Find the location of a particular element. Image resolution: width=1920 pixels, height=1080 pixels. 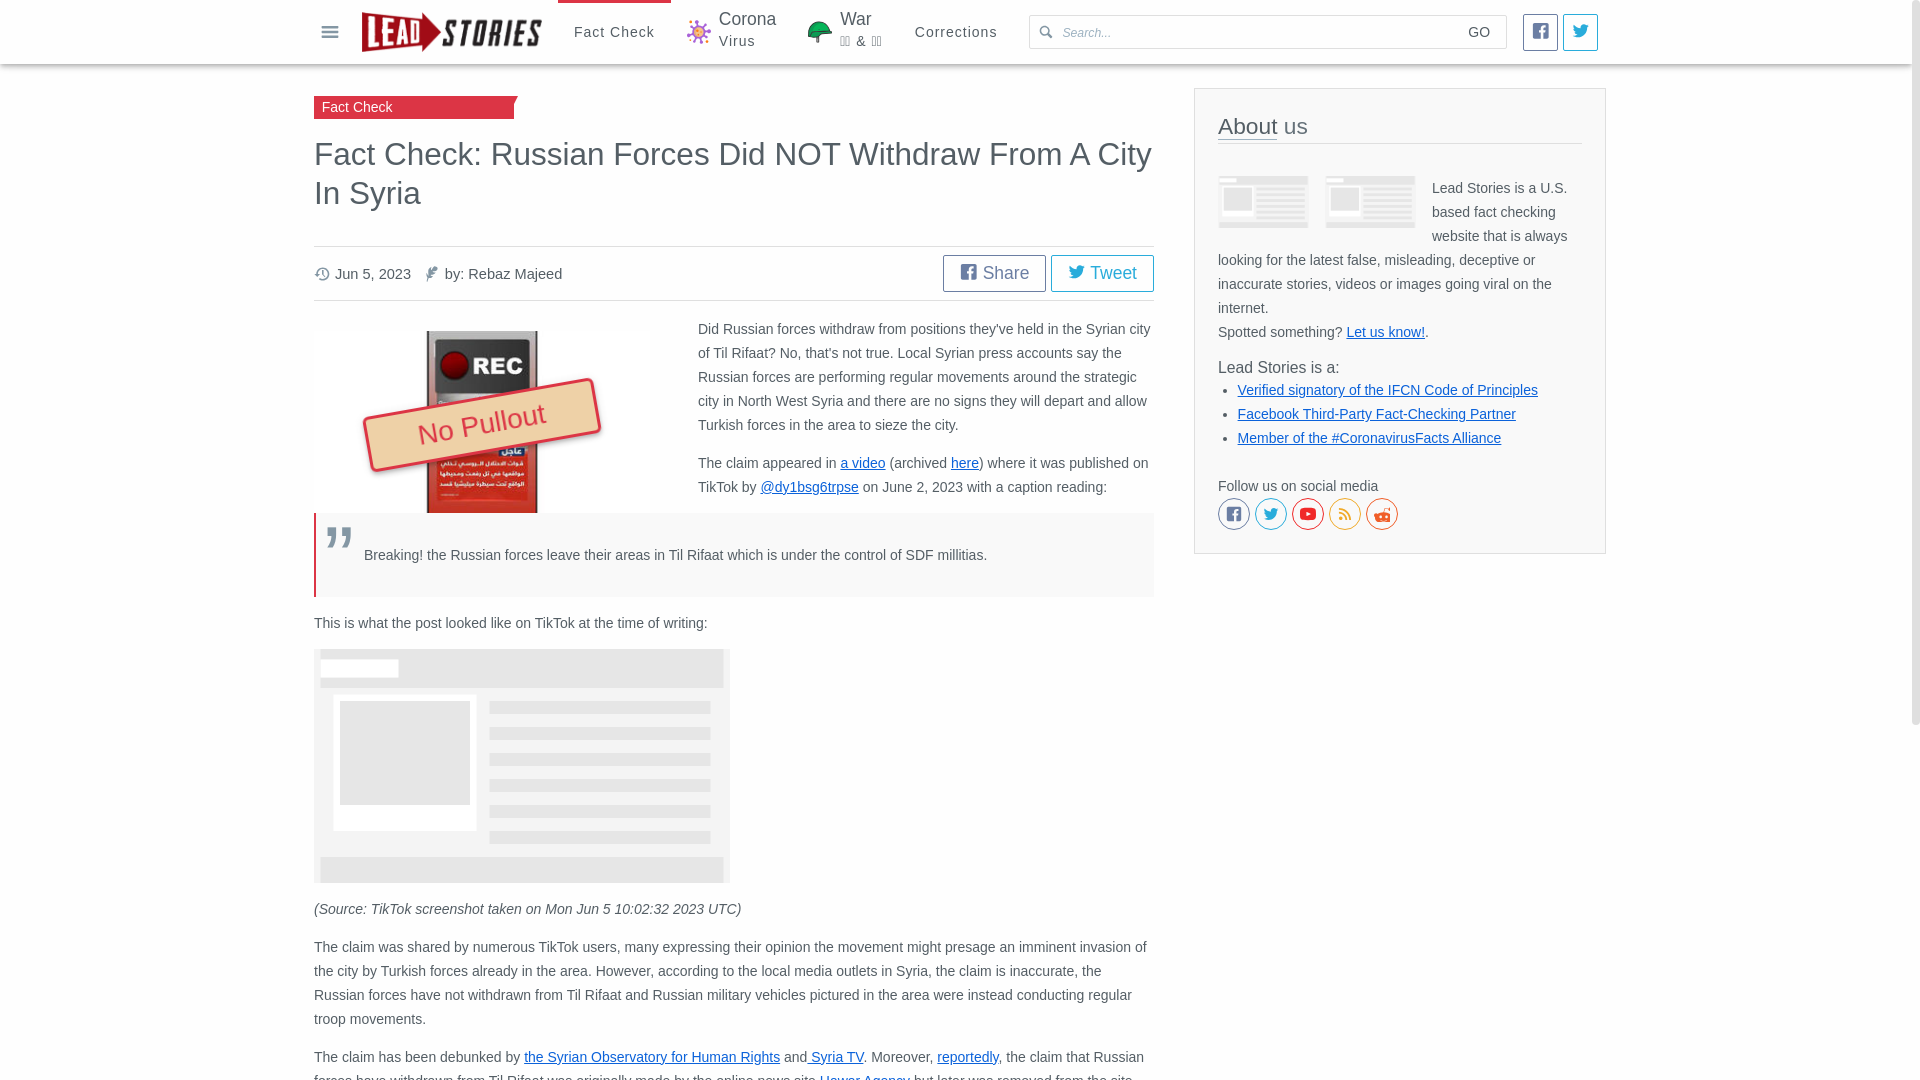

Let us know! is located at coordinates (1384, 332).